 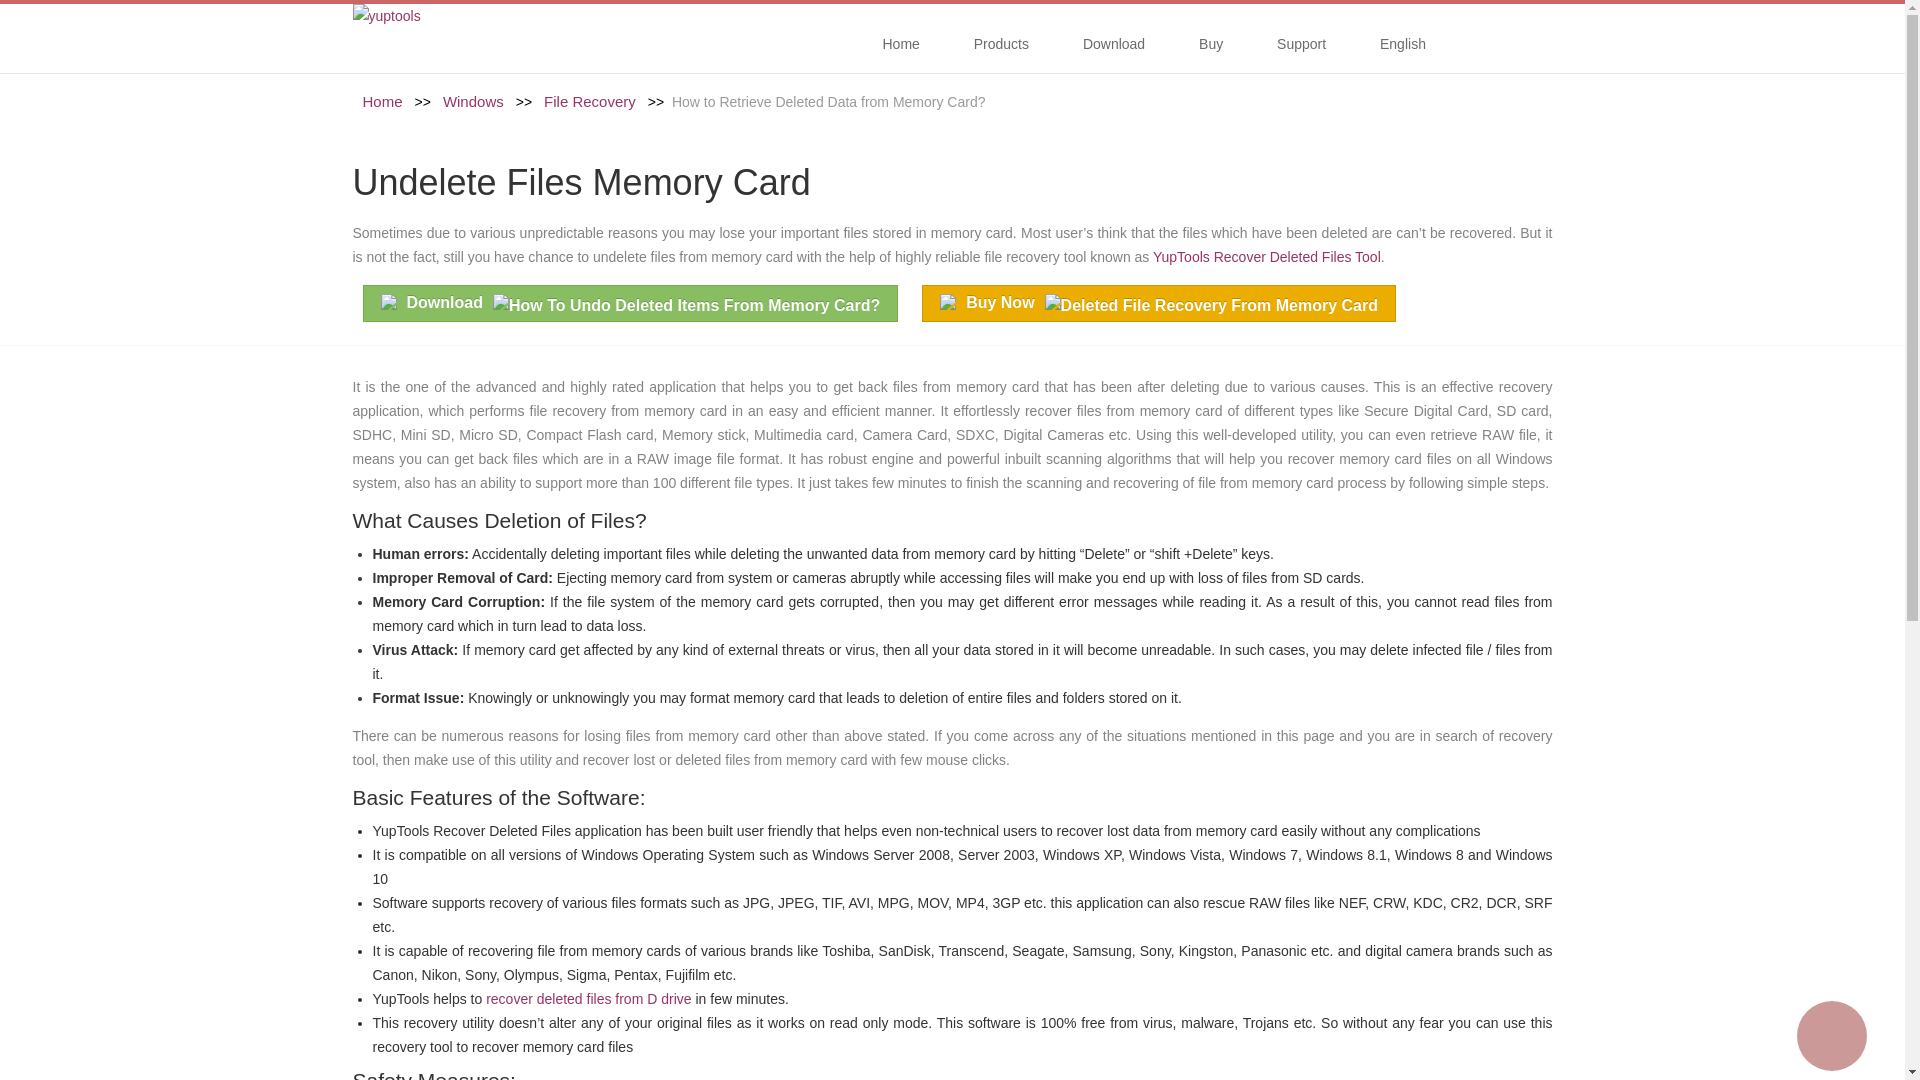 I want to click on English  , so click(x=1406, y=46).